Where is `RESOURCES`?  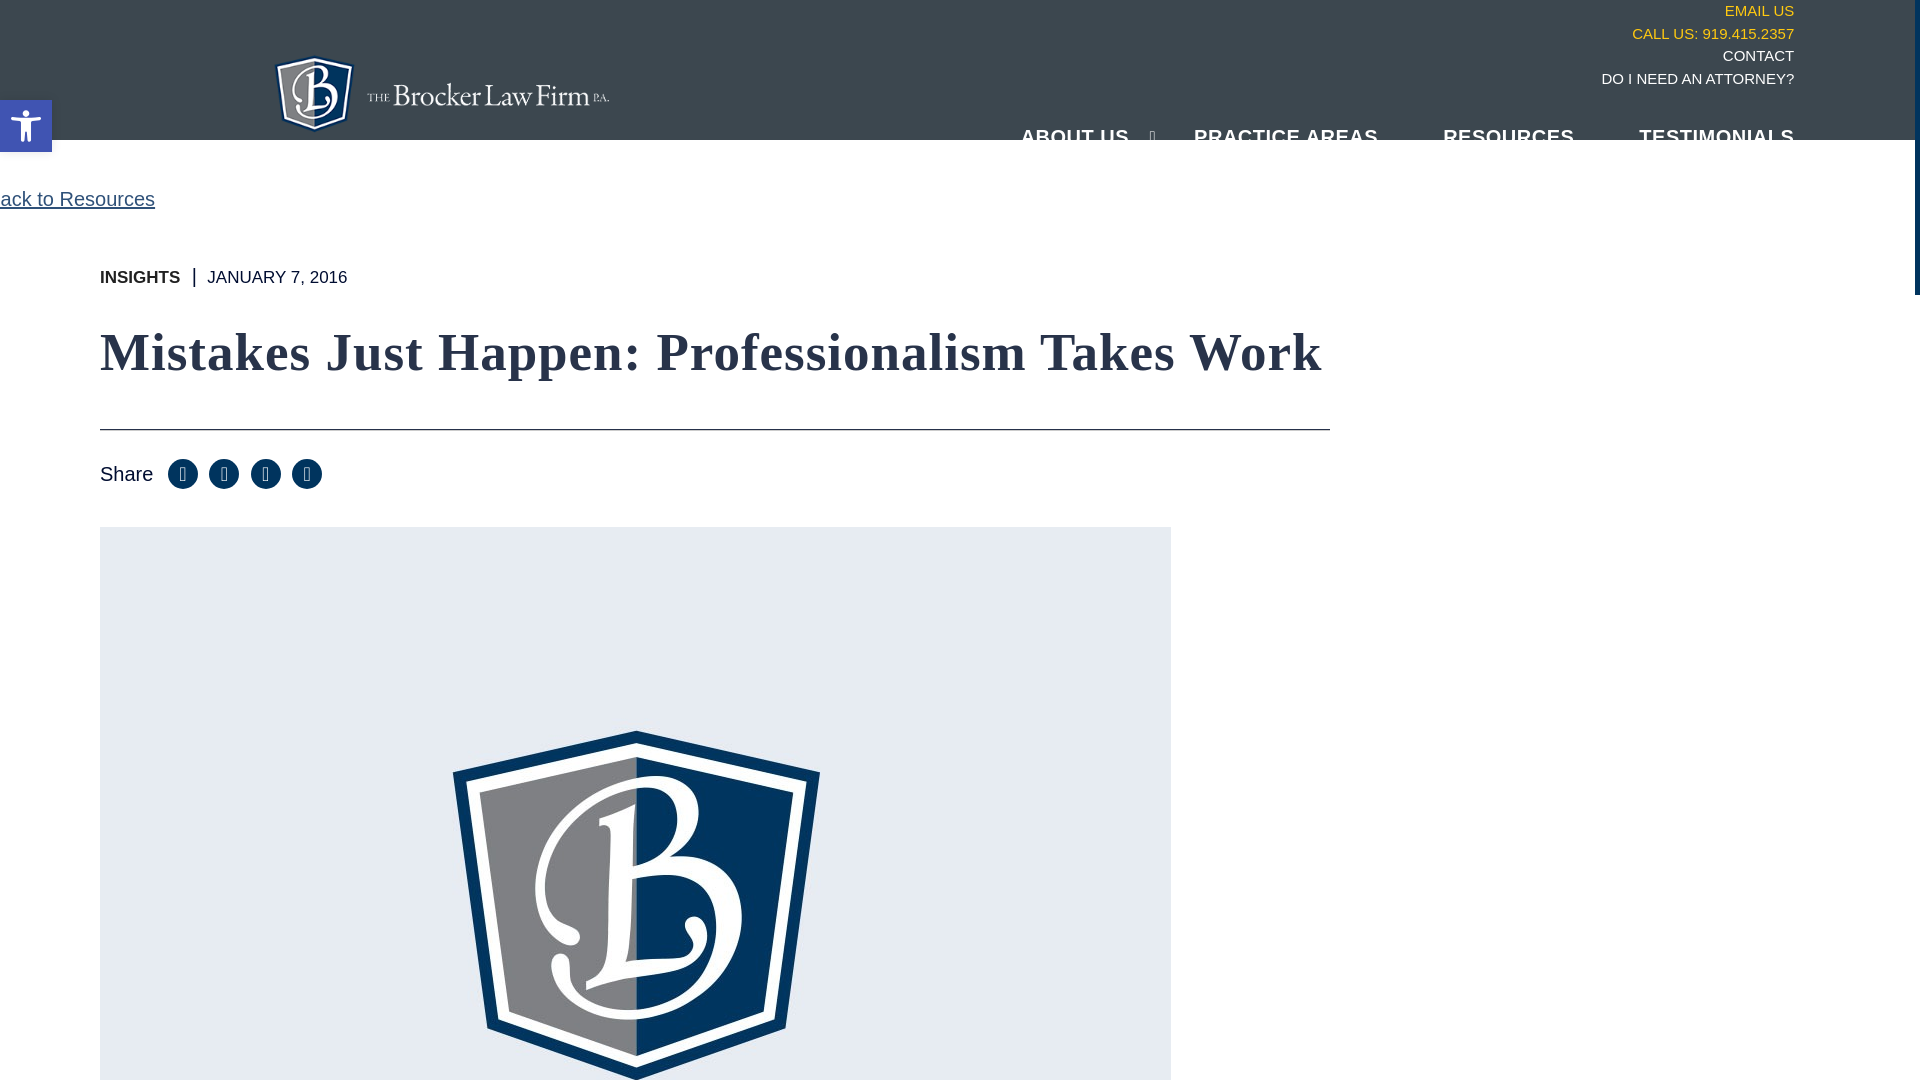
RESOURCES is located at coordinates (1508, 138).